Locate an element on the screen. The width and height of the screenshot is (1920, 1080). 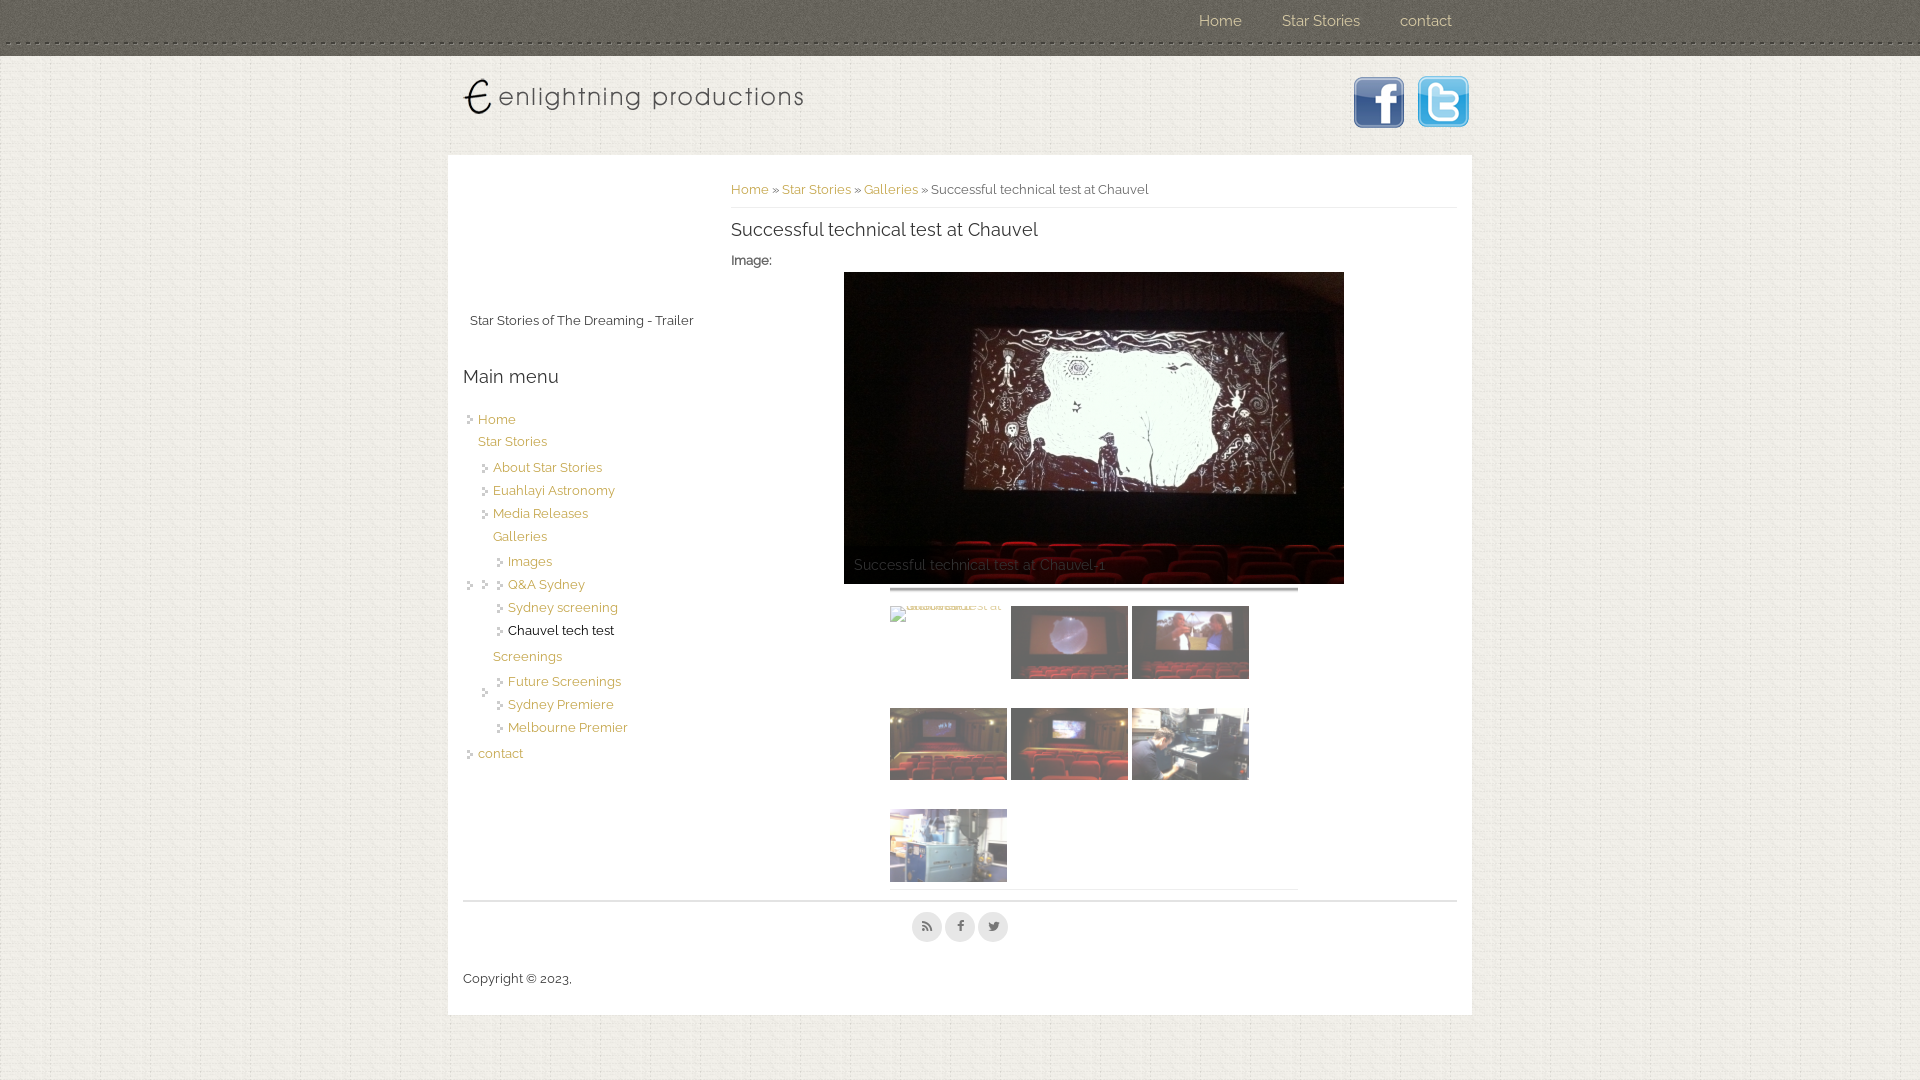
contact is located at coordinates (1426, 22).